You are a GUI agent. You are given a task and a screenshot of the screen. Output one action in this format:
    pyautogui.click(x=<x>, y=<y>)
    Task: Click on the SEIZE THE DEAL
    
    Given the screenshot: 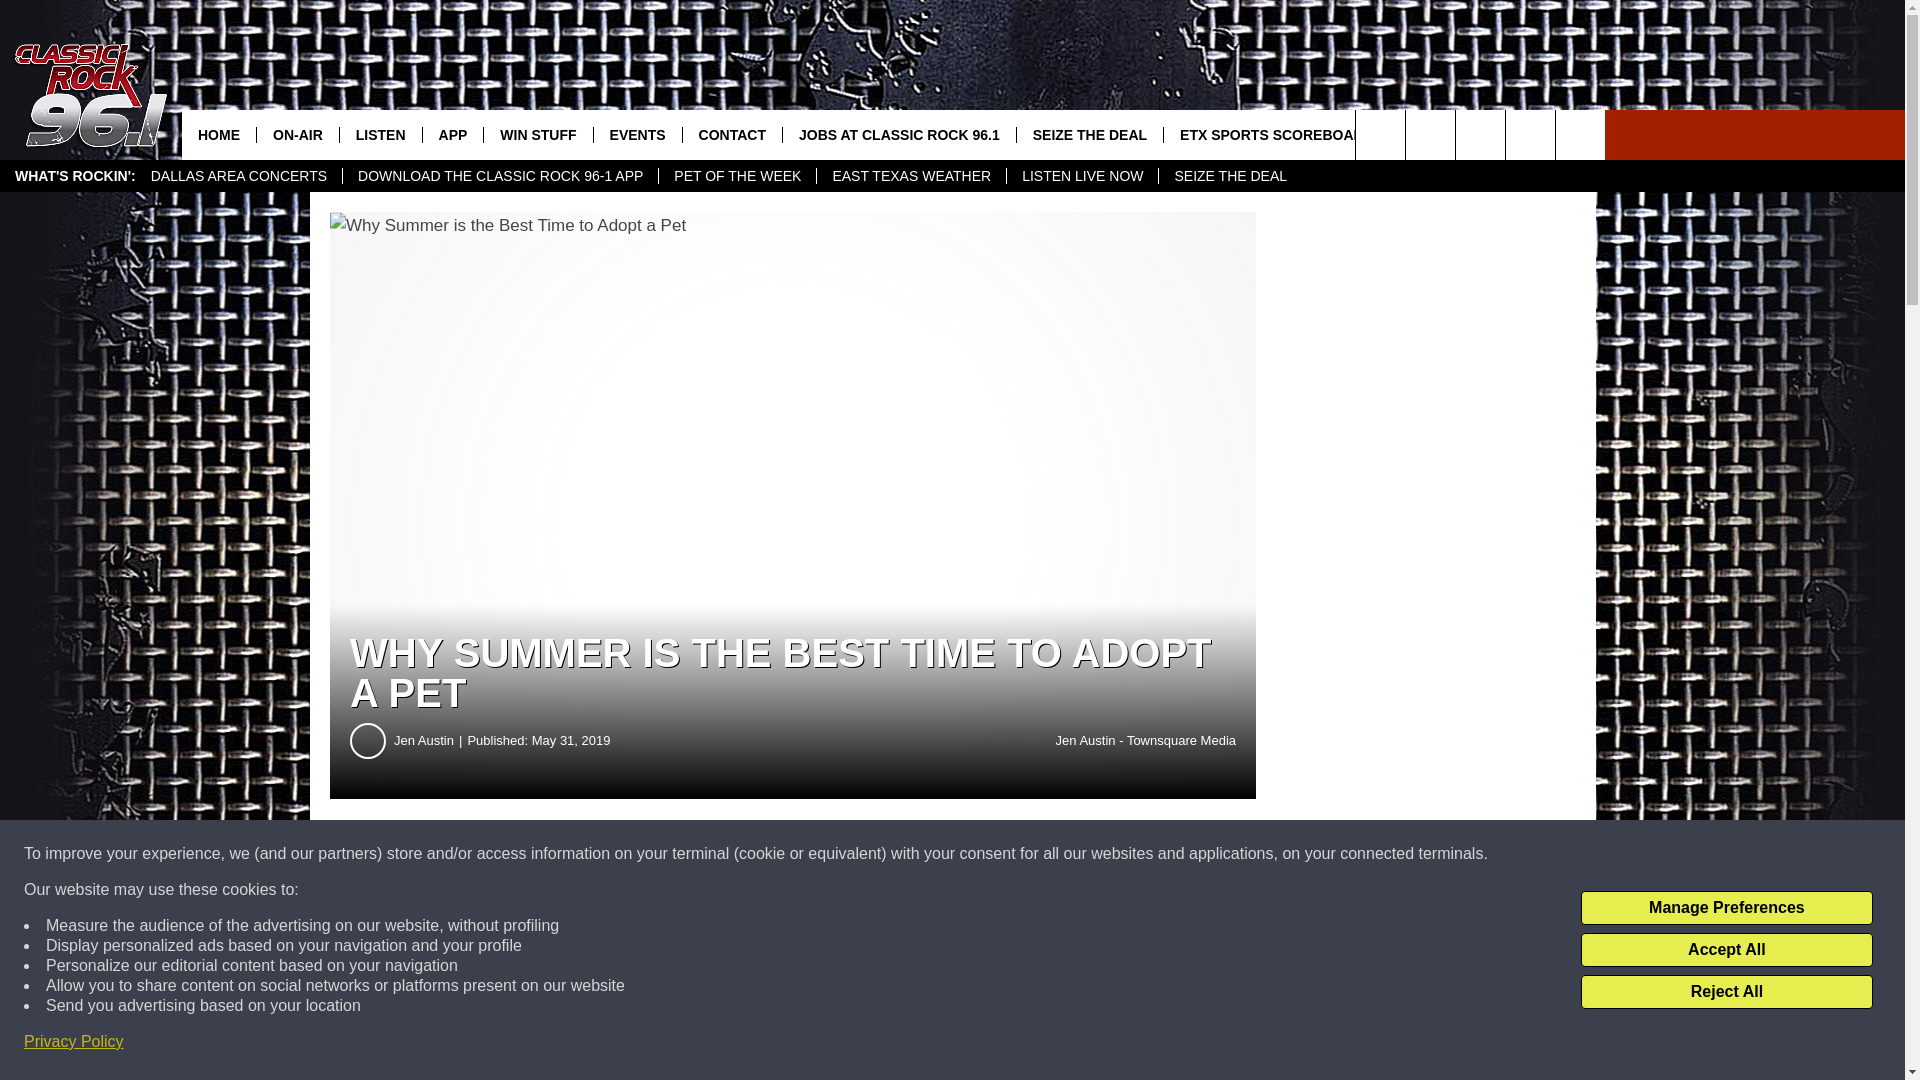 What is the action you would take?
    pyautogui.click(x=1229, y=176)
    